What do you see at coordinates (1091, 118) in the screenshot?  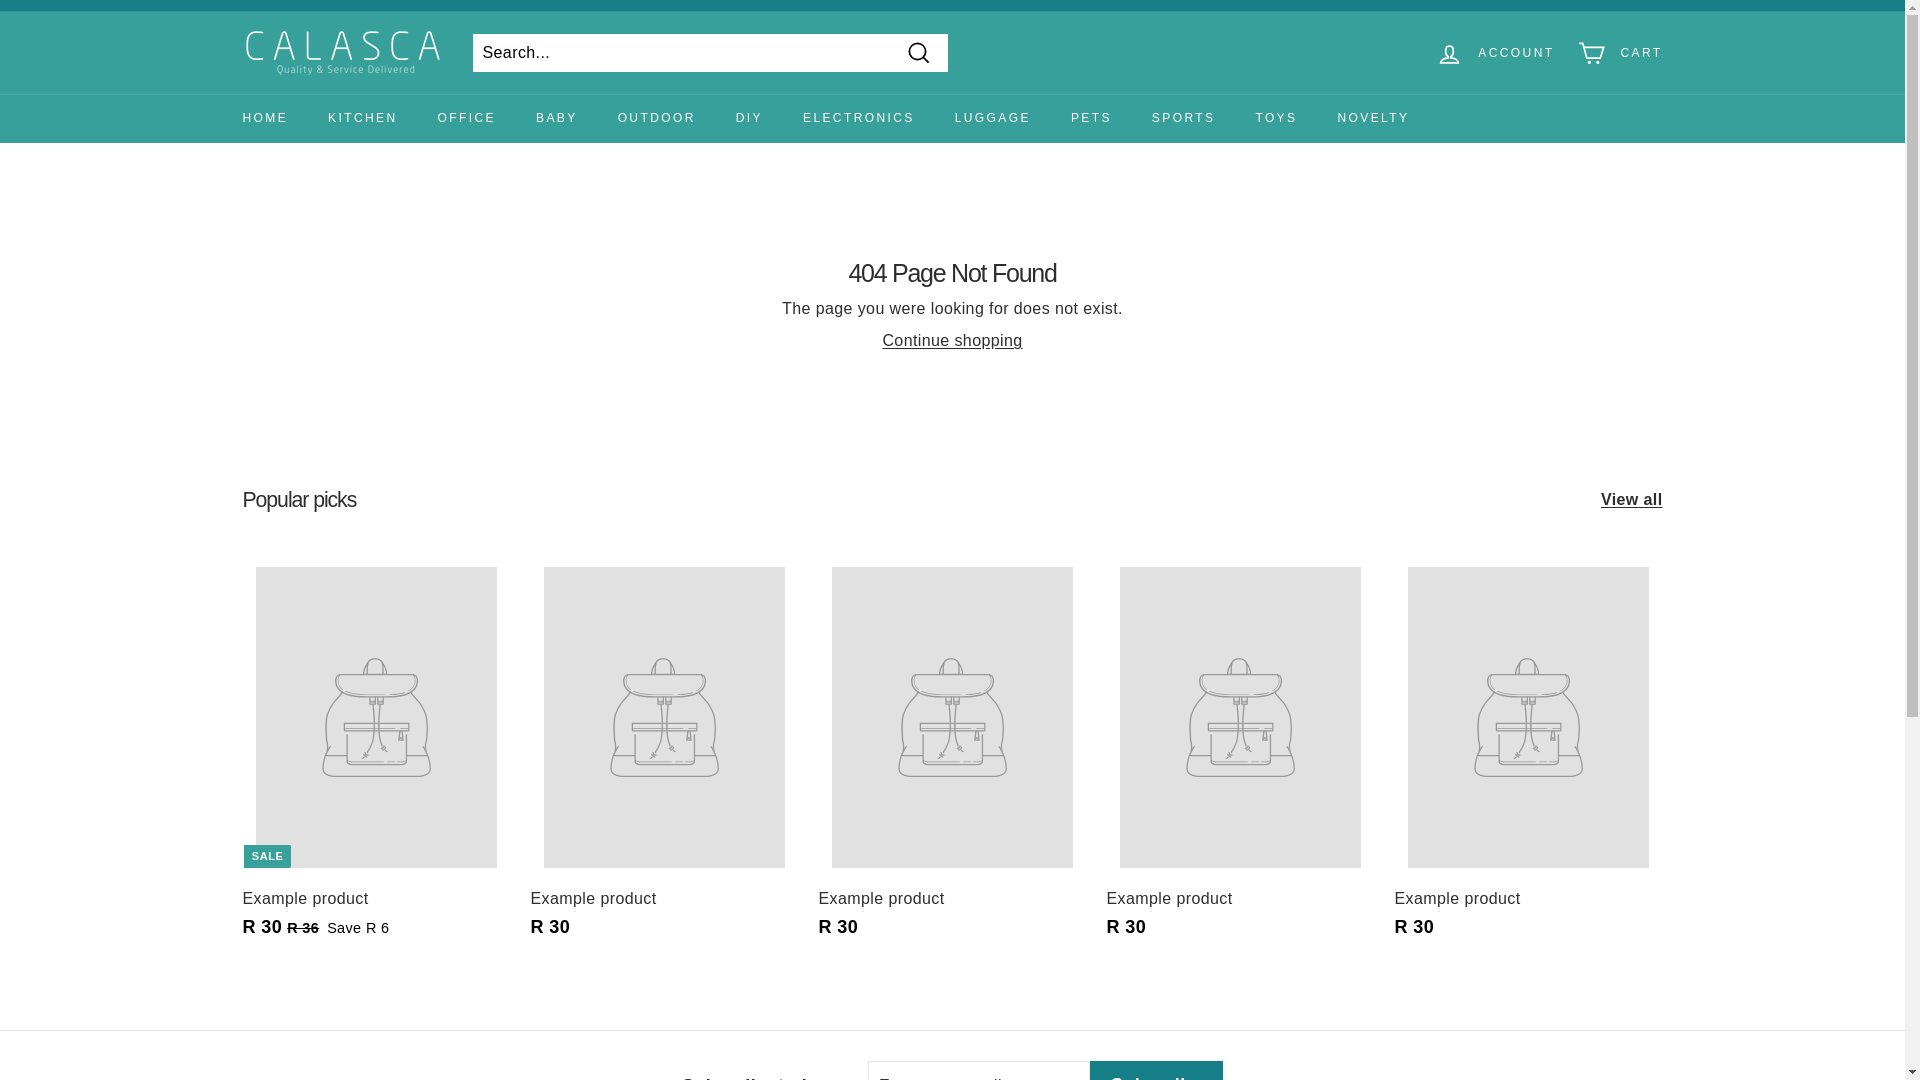 I see `PETS` at bounding box center [1091, 118].